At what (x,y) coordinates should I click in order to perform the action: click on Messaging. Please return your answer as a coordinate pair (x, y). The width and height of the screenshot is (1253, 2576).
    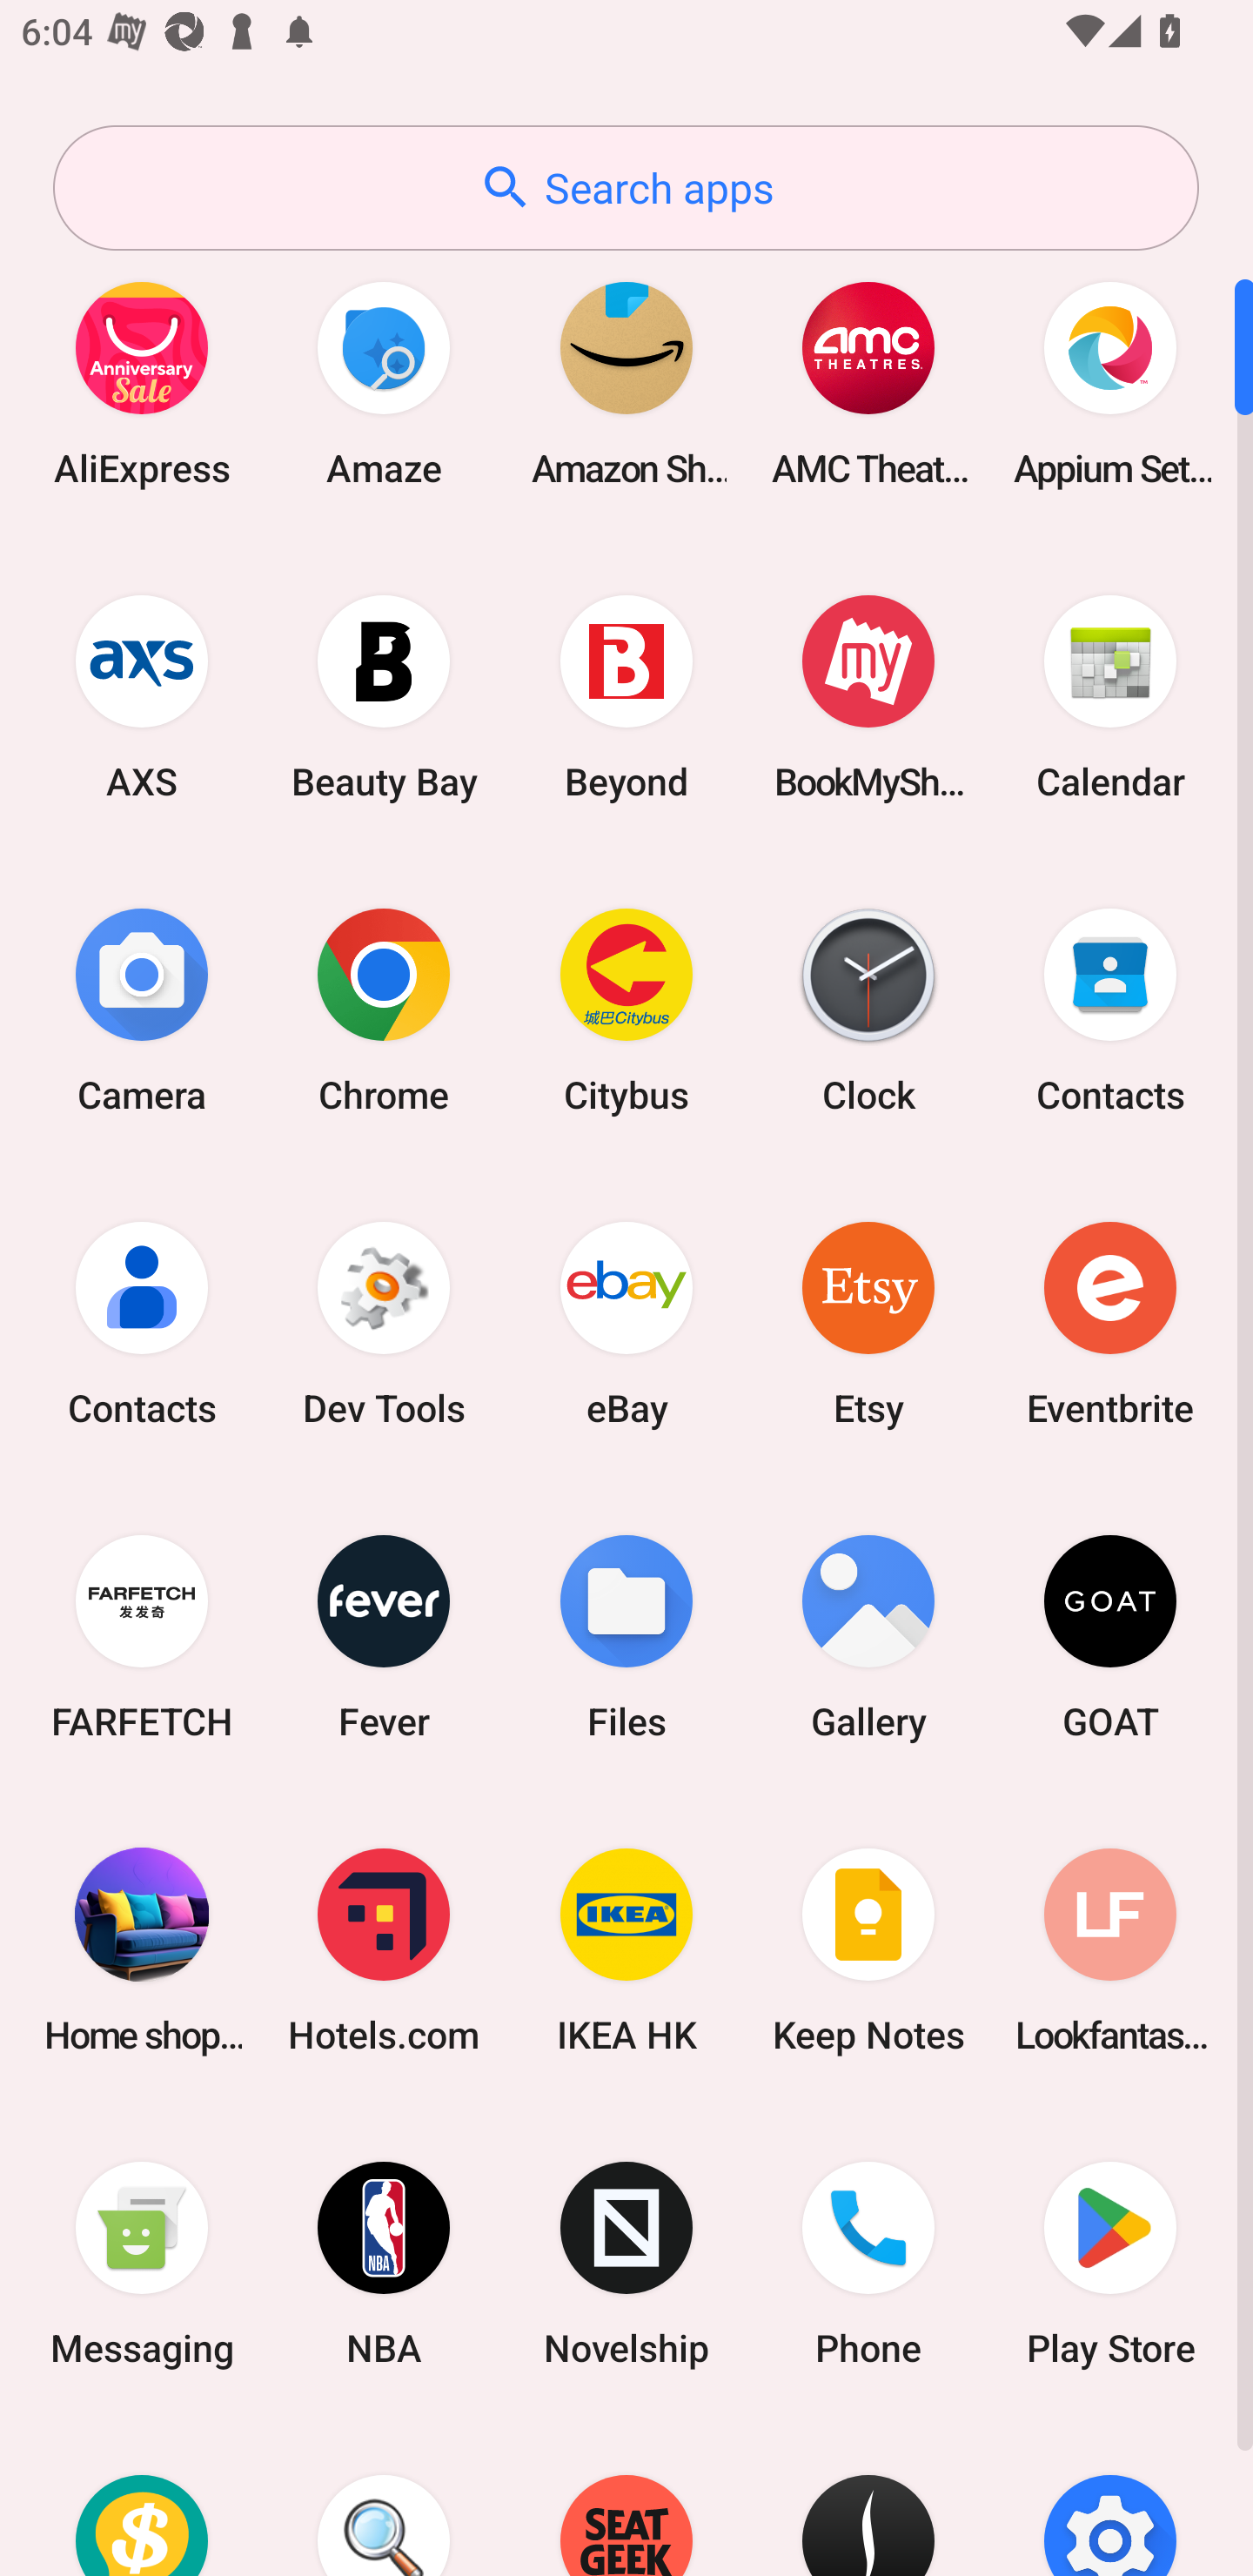
    Looking at the image, I should click on (142, 2264).